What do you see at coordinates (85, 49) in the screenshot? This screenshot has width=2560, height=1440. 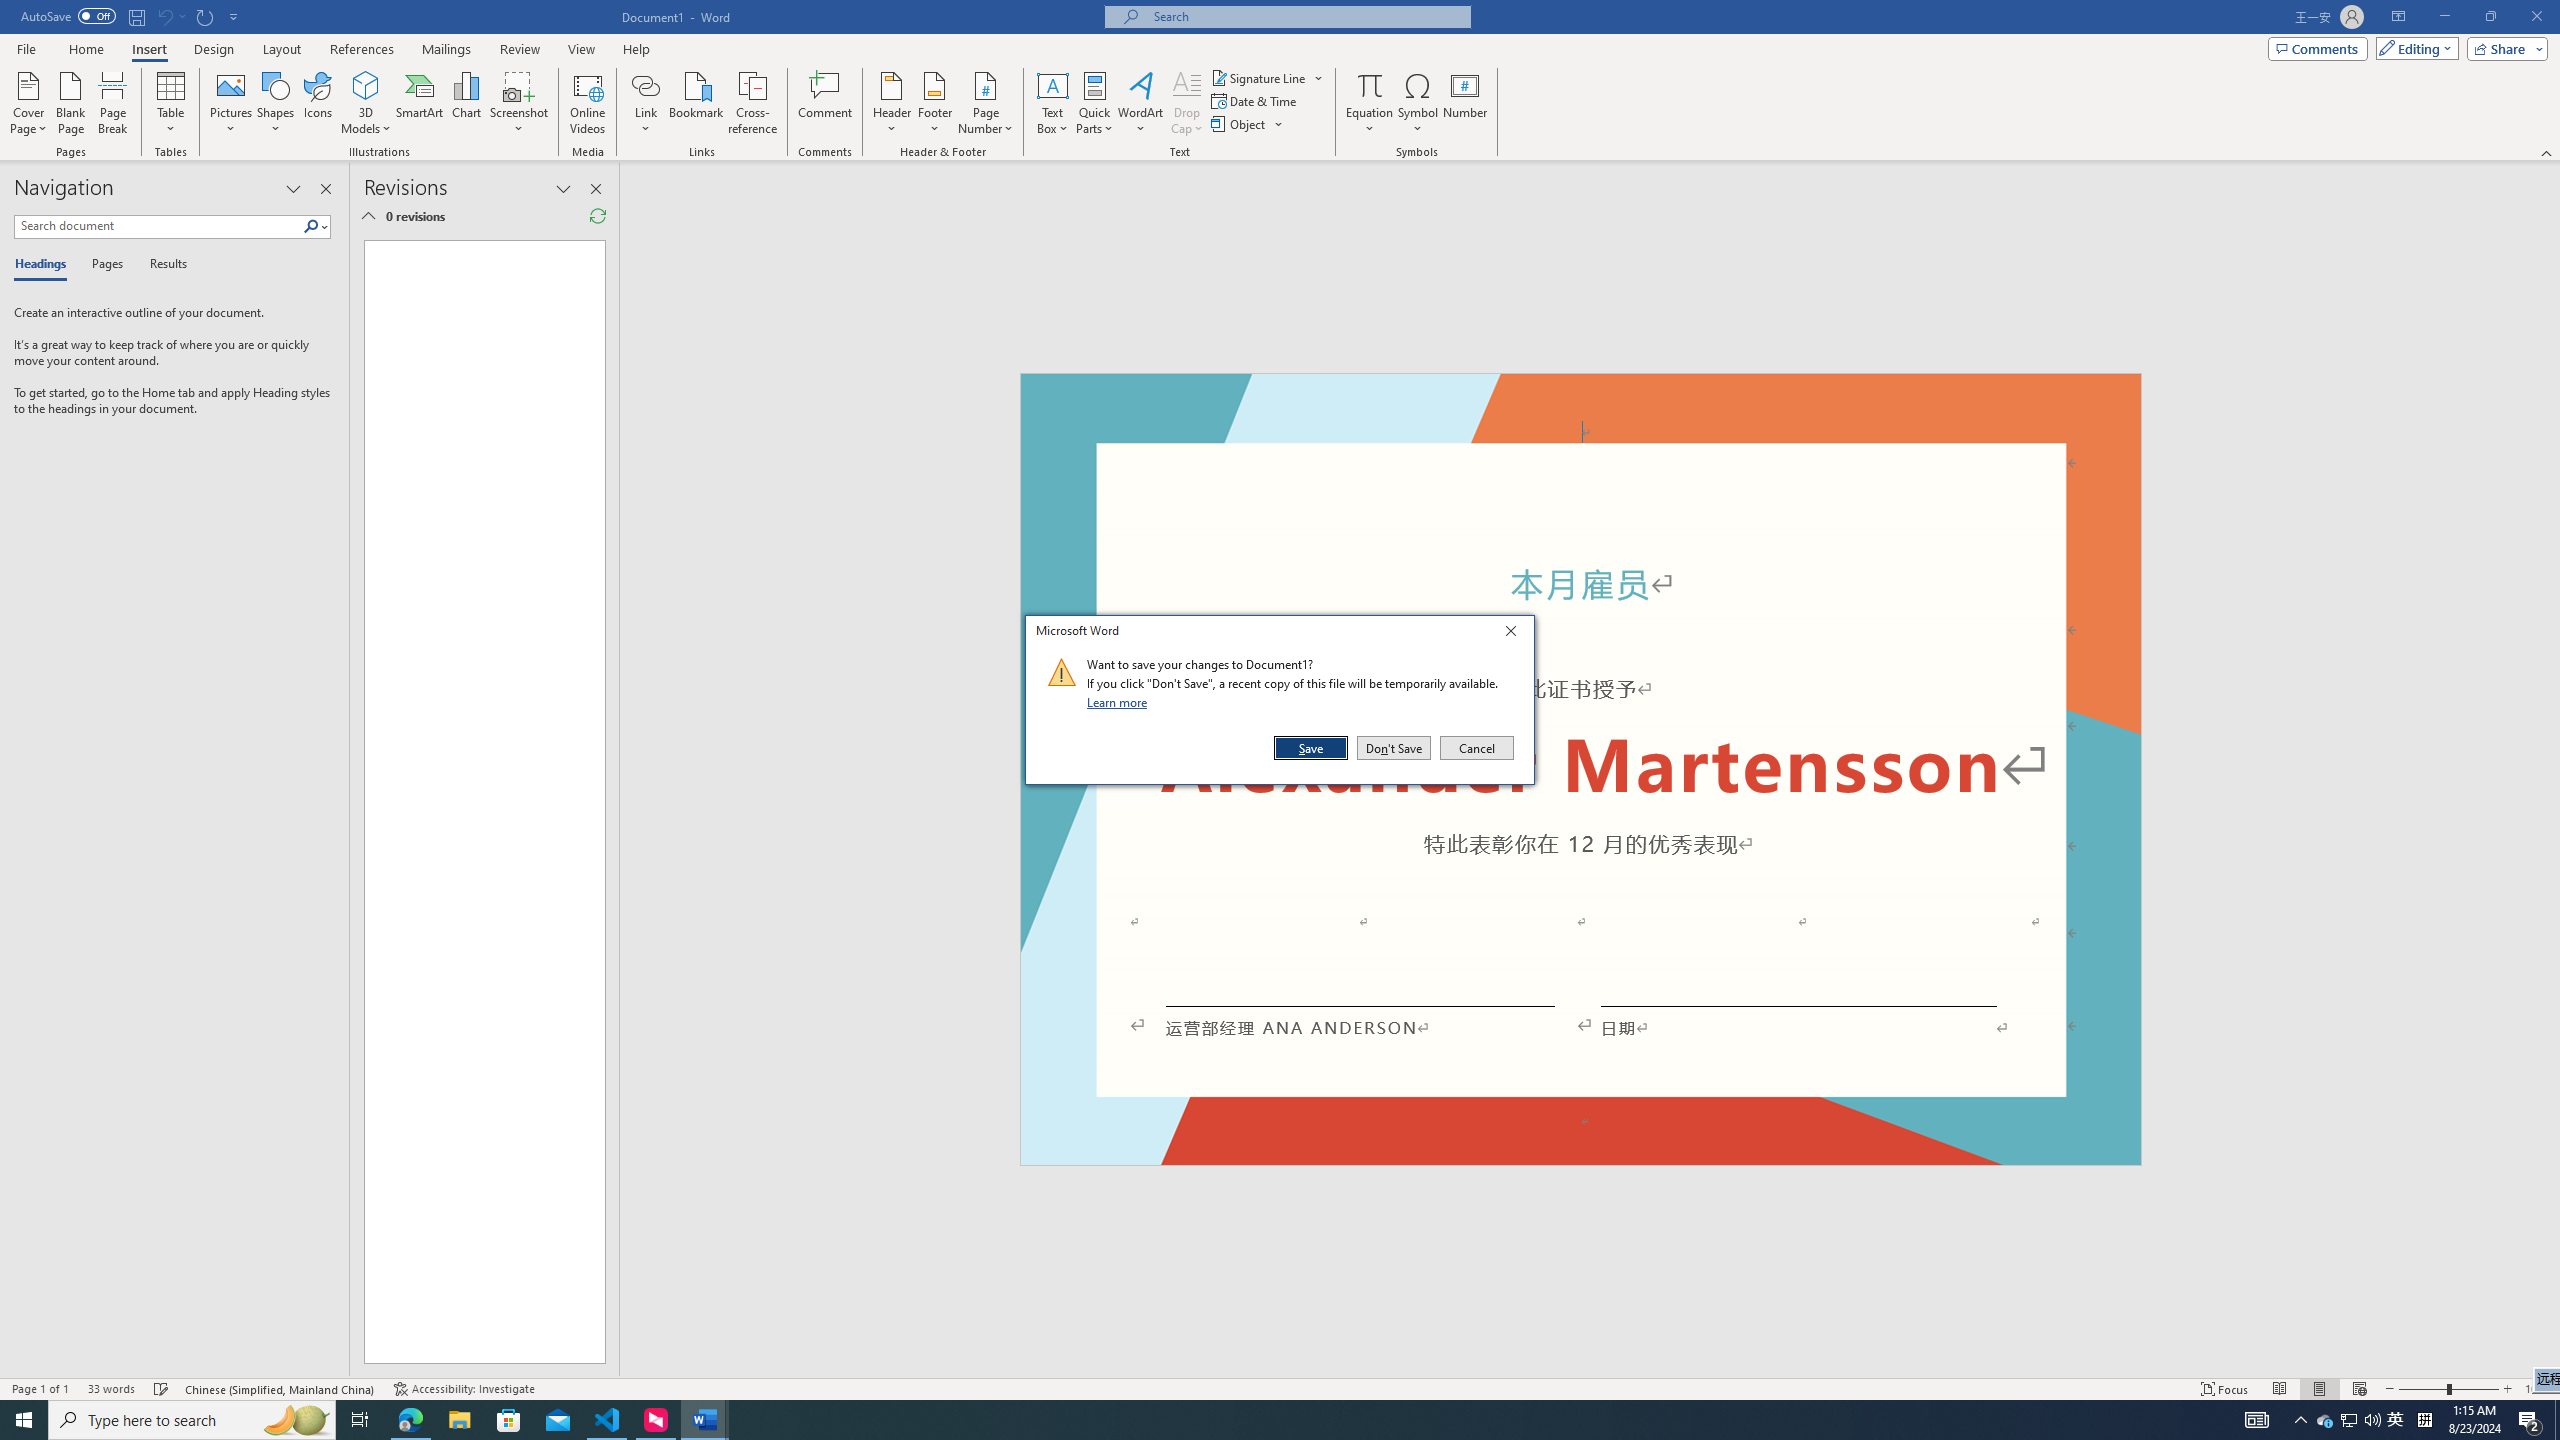 I see `Home` at bounding box center [85, 49].